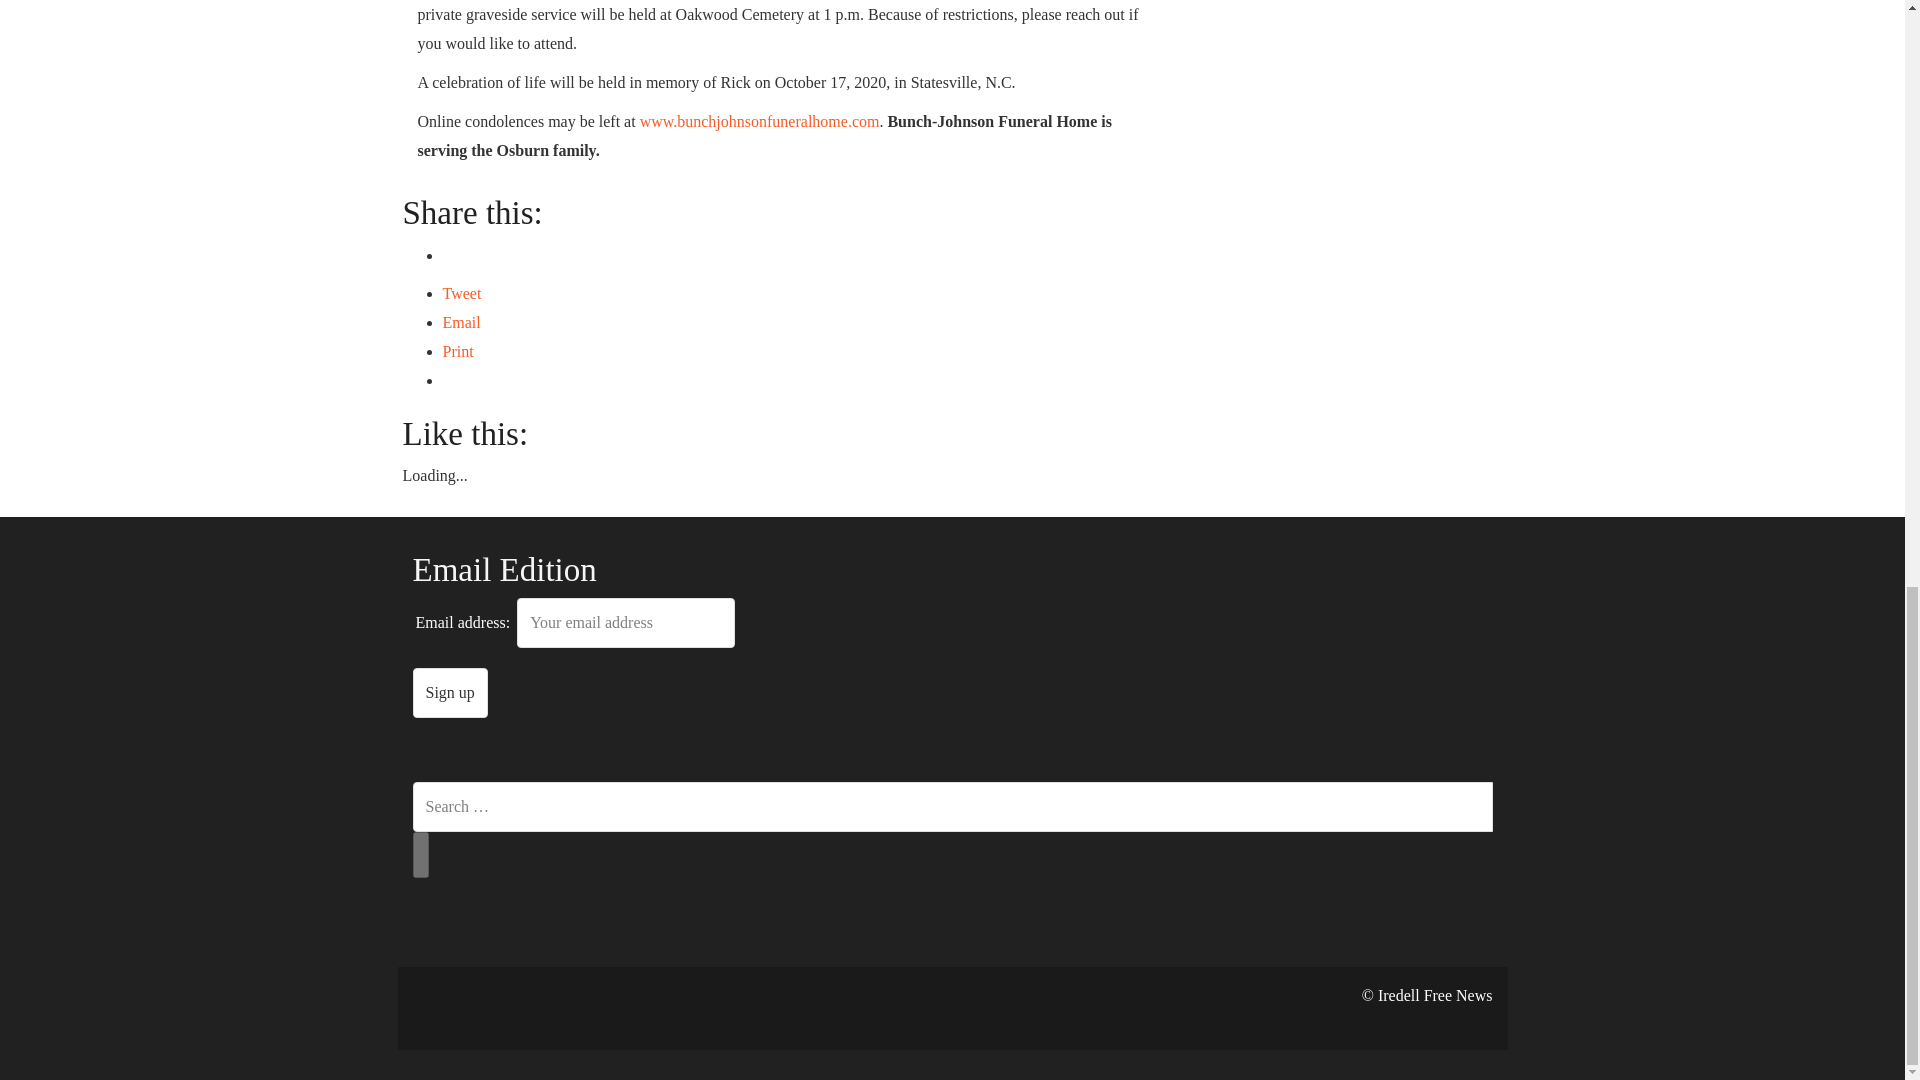 The width and height of the screenshot is (1920, 1080). What do you see at coordinates (757, 121) in the screenshot?
I see `www.bunchjohnsonfuneralhome.com` at bounding box center [757, 121].